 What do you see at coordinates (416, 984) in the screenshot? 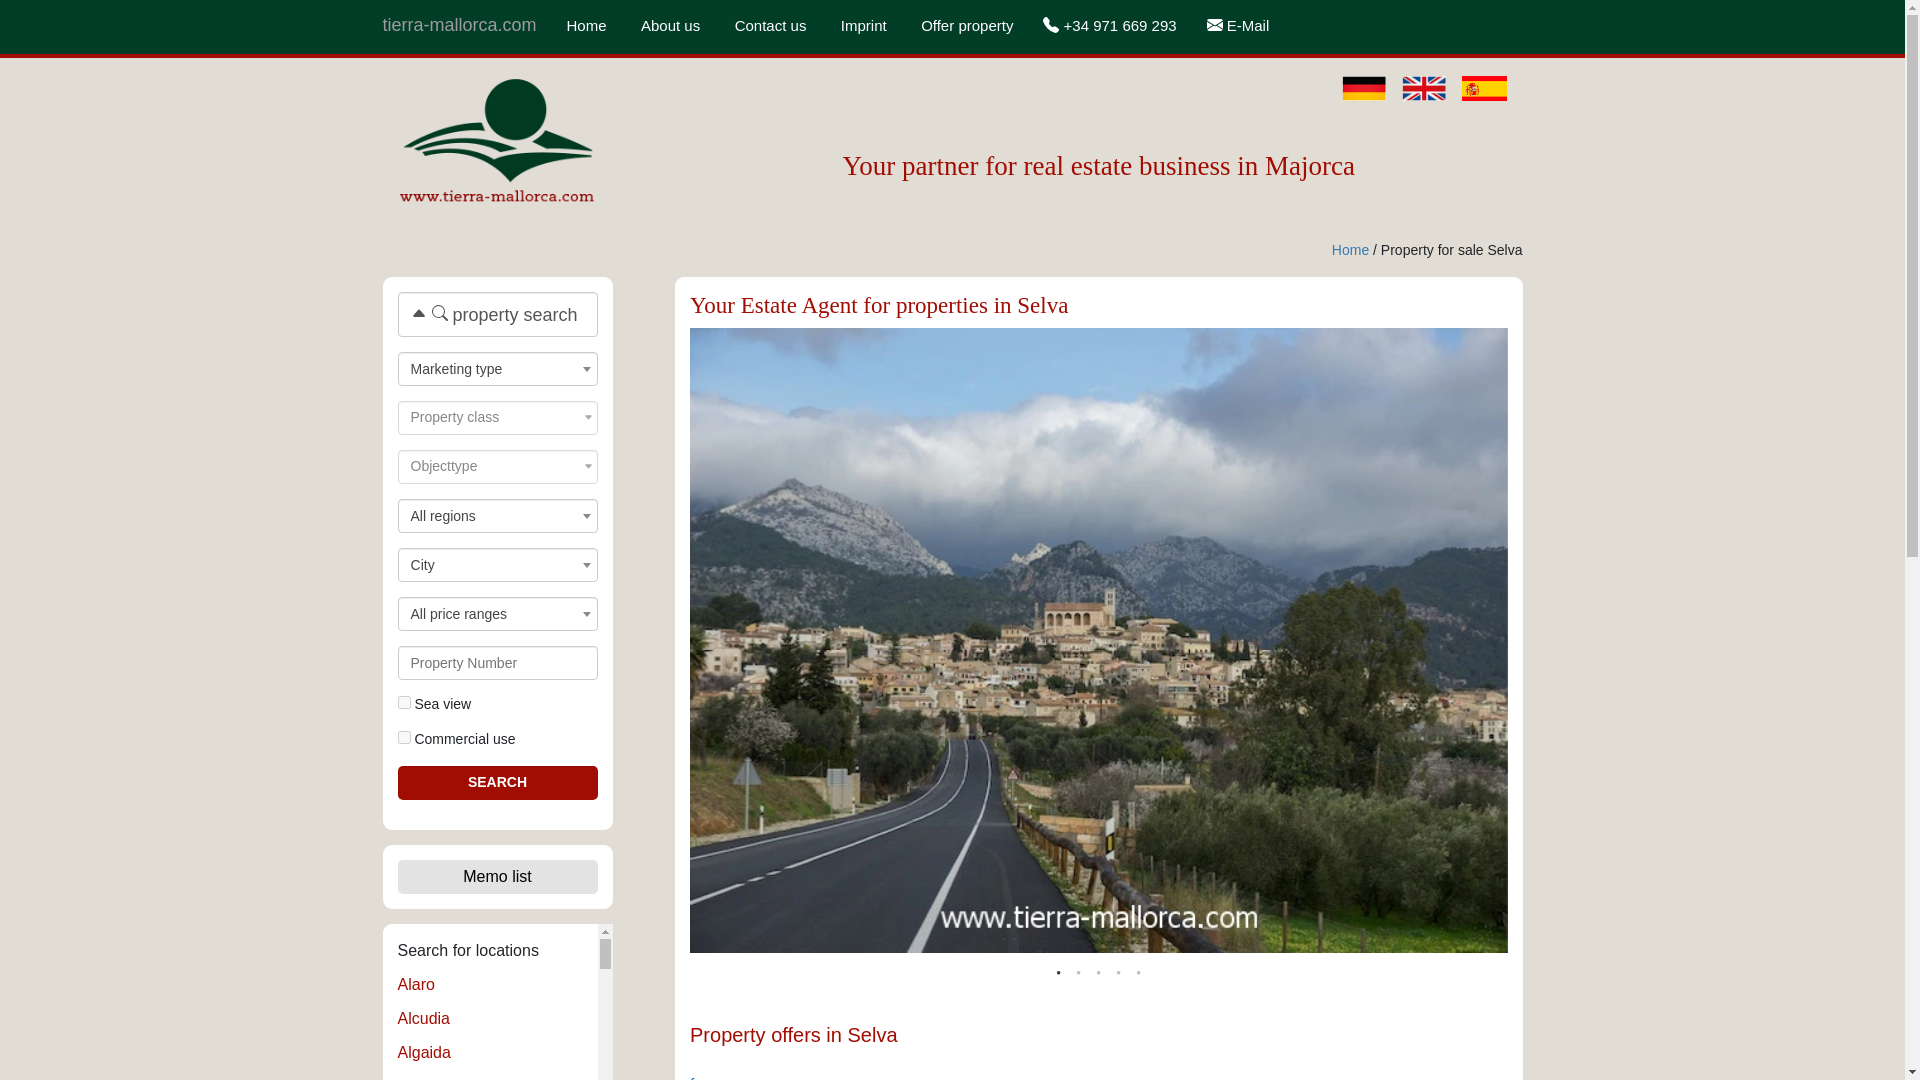
I see `Alaro` at bounding box center [416, 984].